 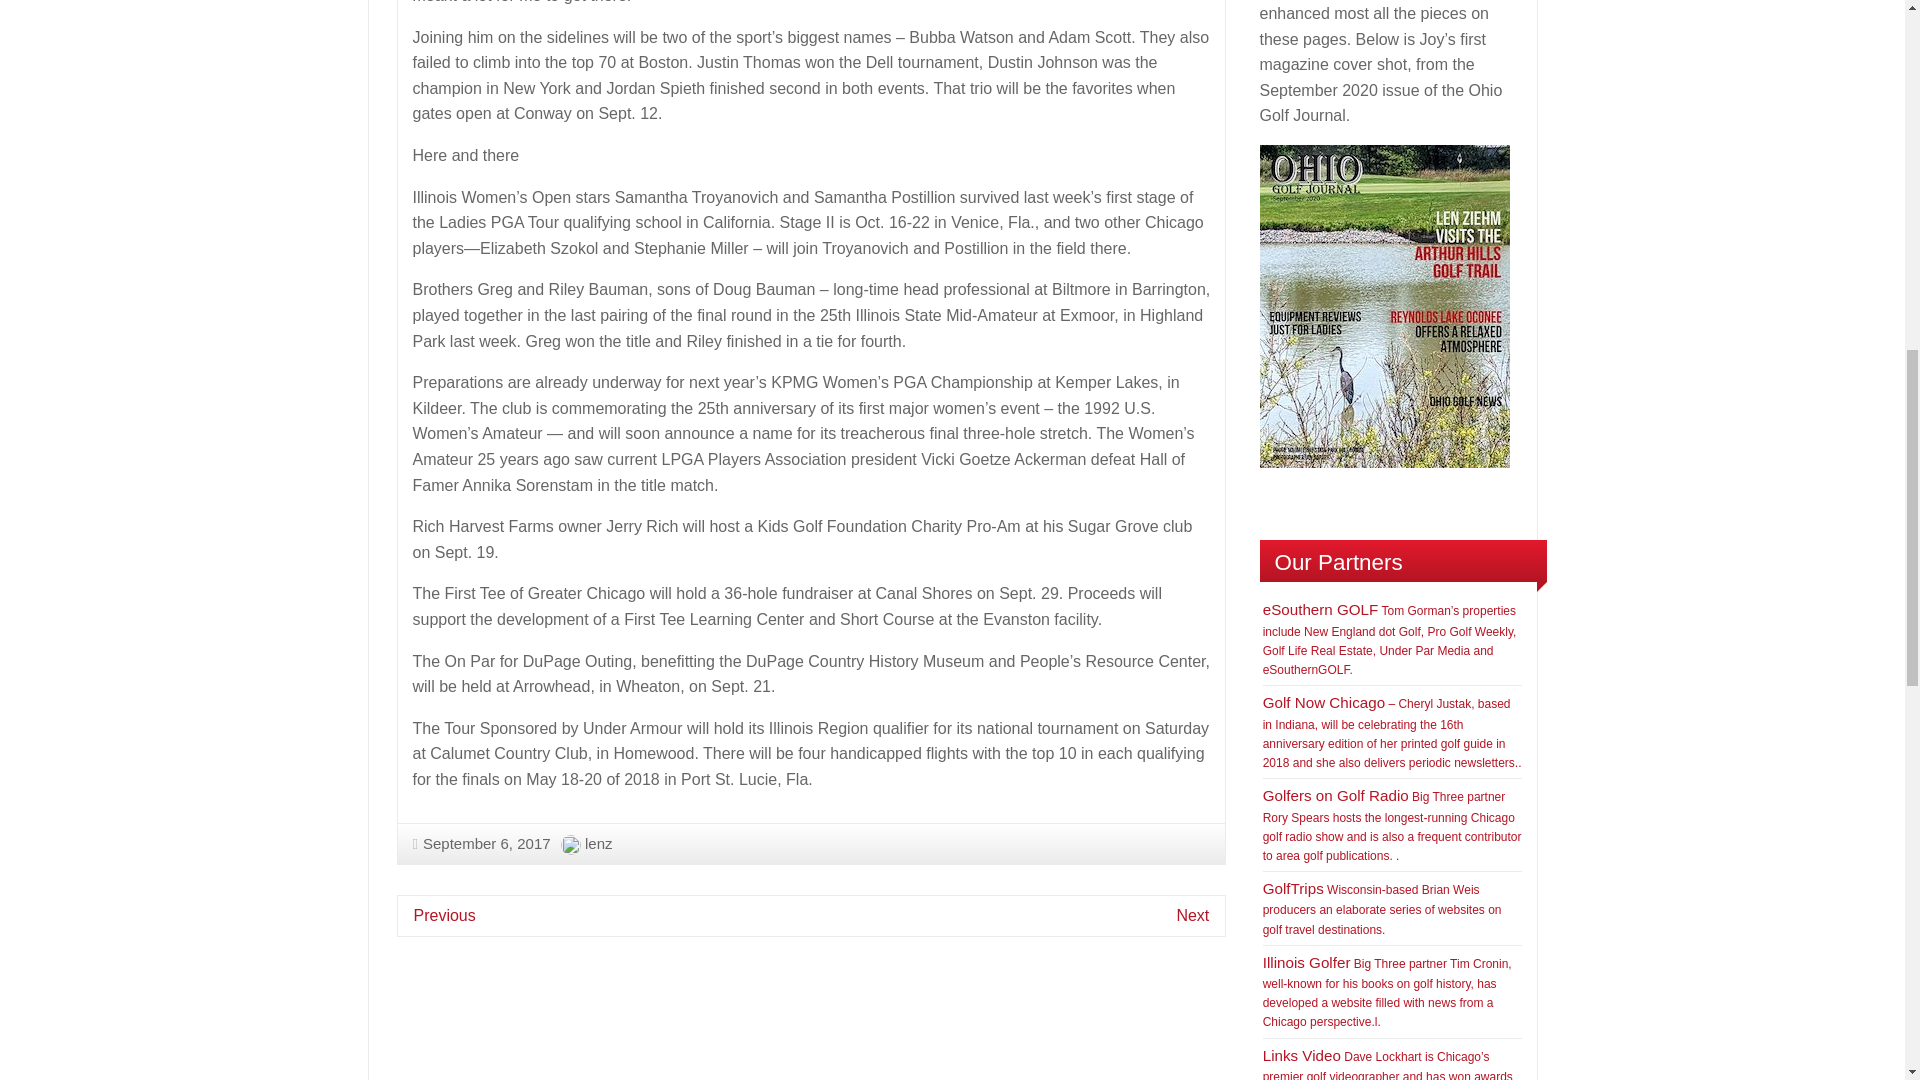 I want to click on Golfers on Golf Radio, so click(x=1336, y=795).